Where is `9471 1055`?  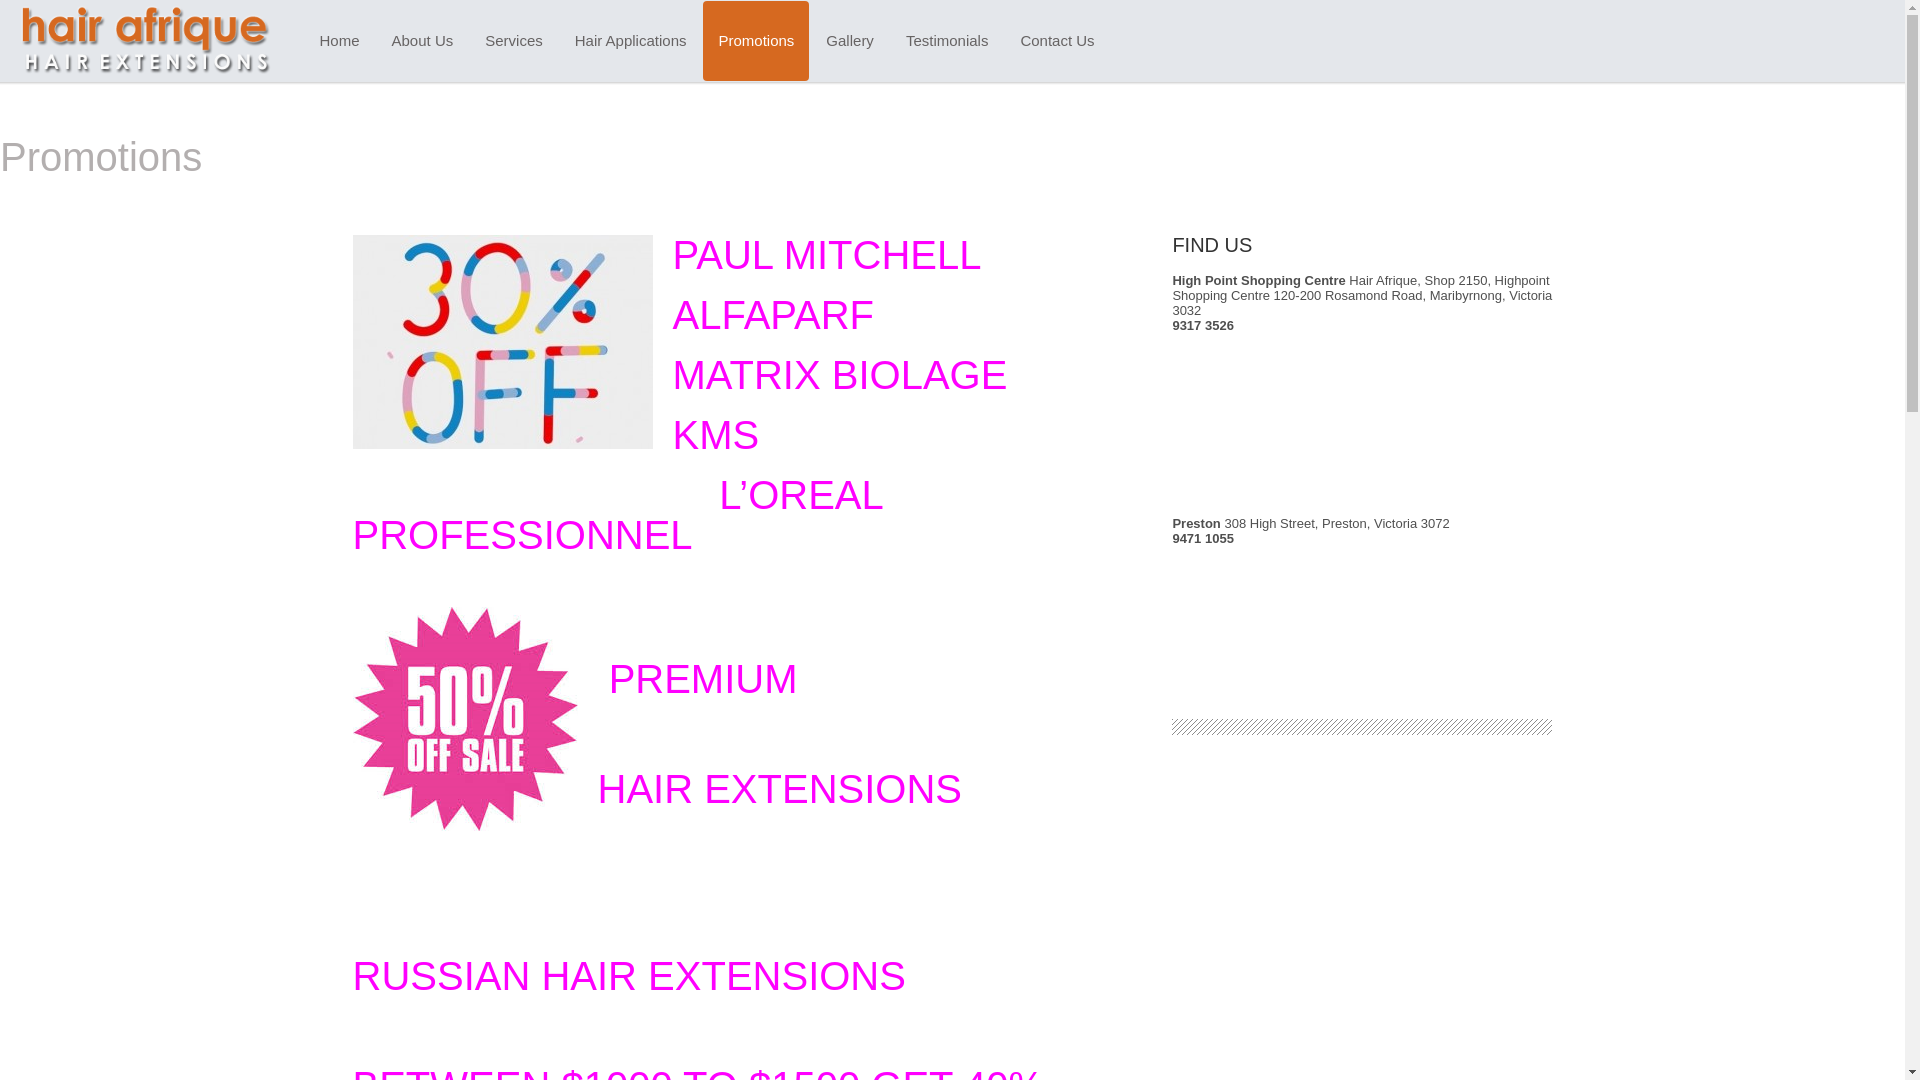 9471 1055 is located at coordinates (1202, 538).